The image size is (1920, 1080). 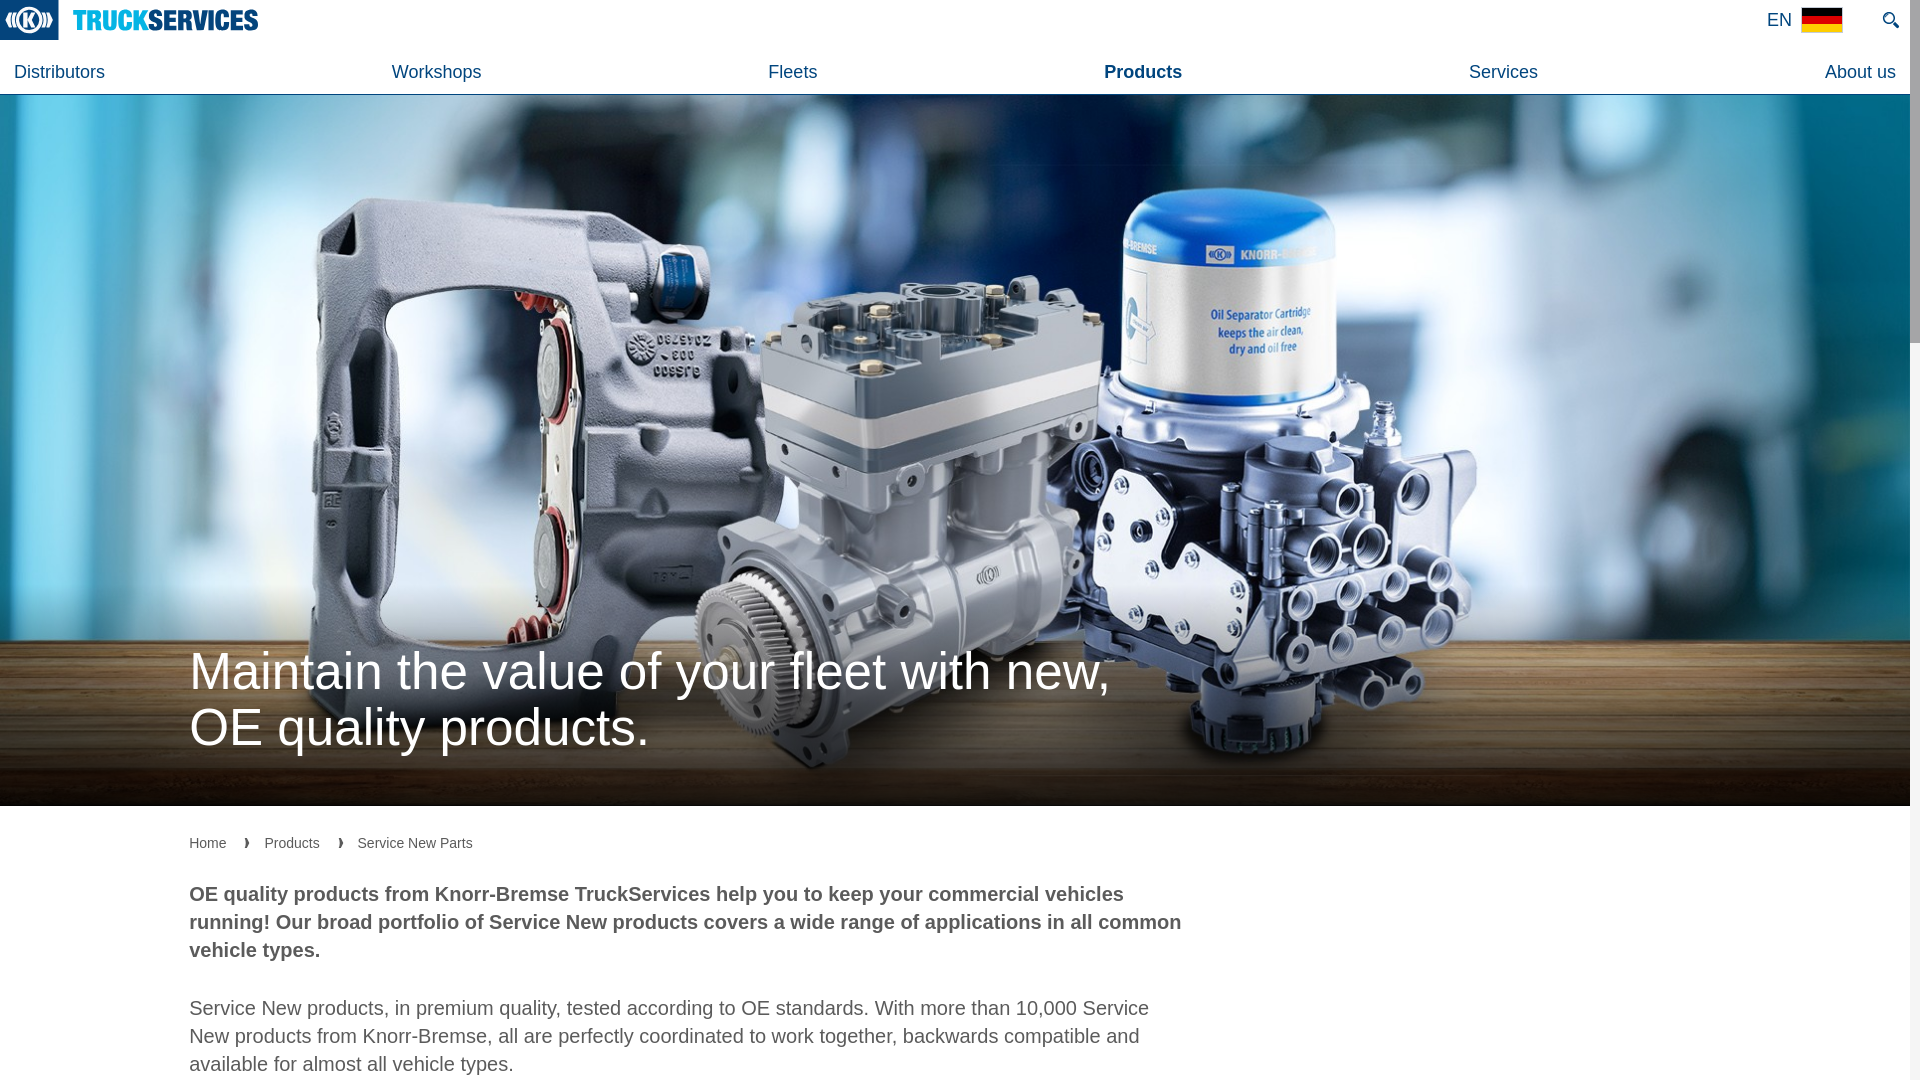 I want to click on Distributors, so click(x=60, y=71).